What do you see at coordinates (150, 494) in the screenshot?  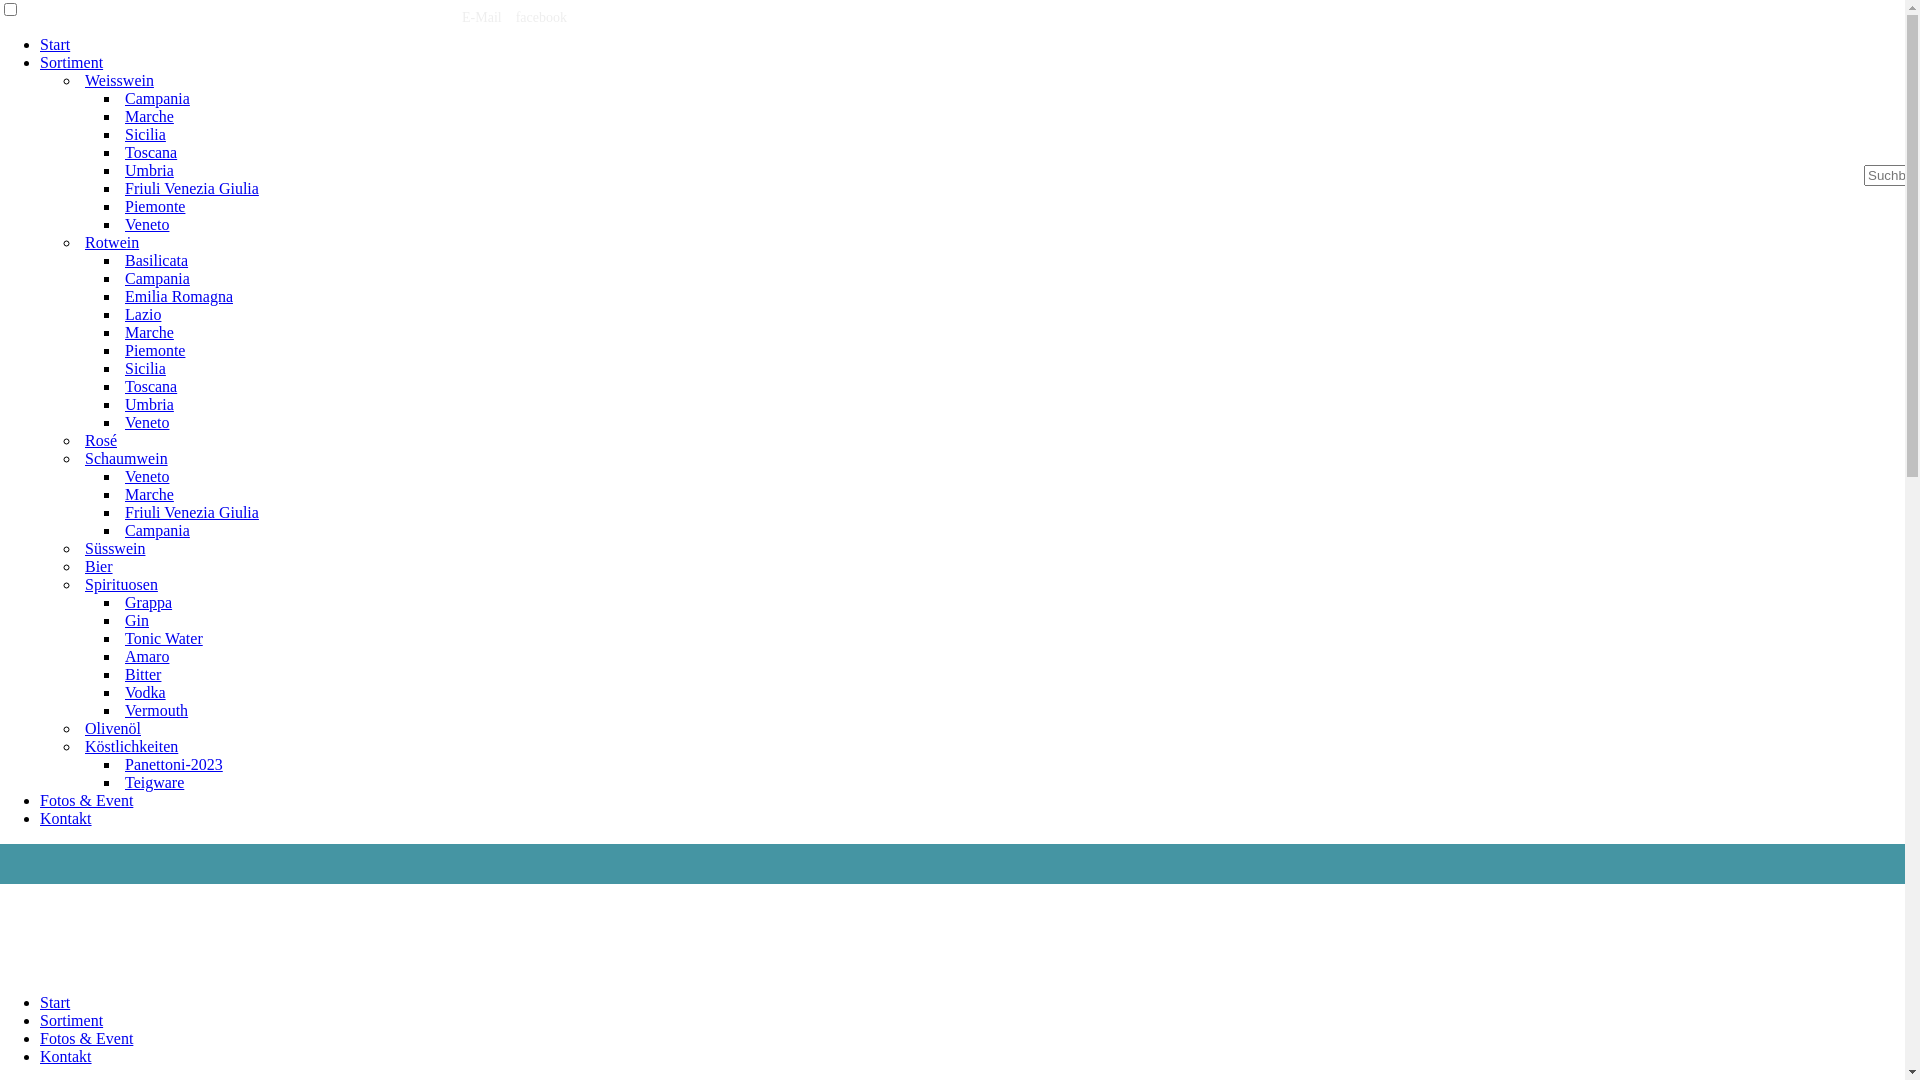 I see `Marche` at bounding box center [150, 494].